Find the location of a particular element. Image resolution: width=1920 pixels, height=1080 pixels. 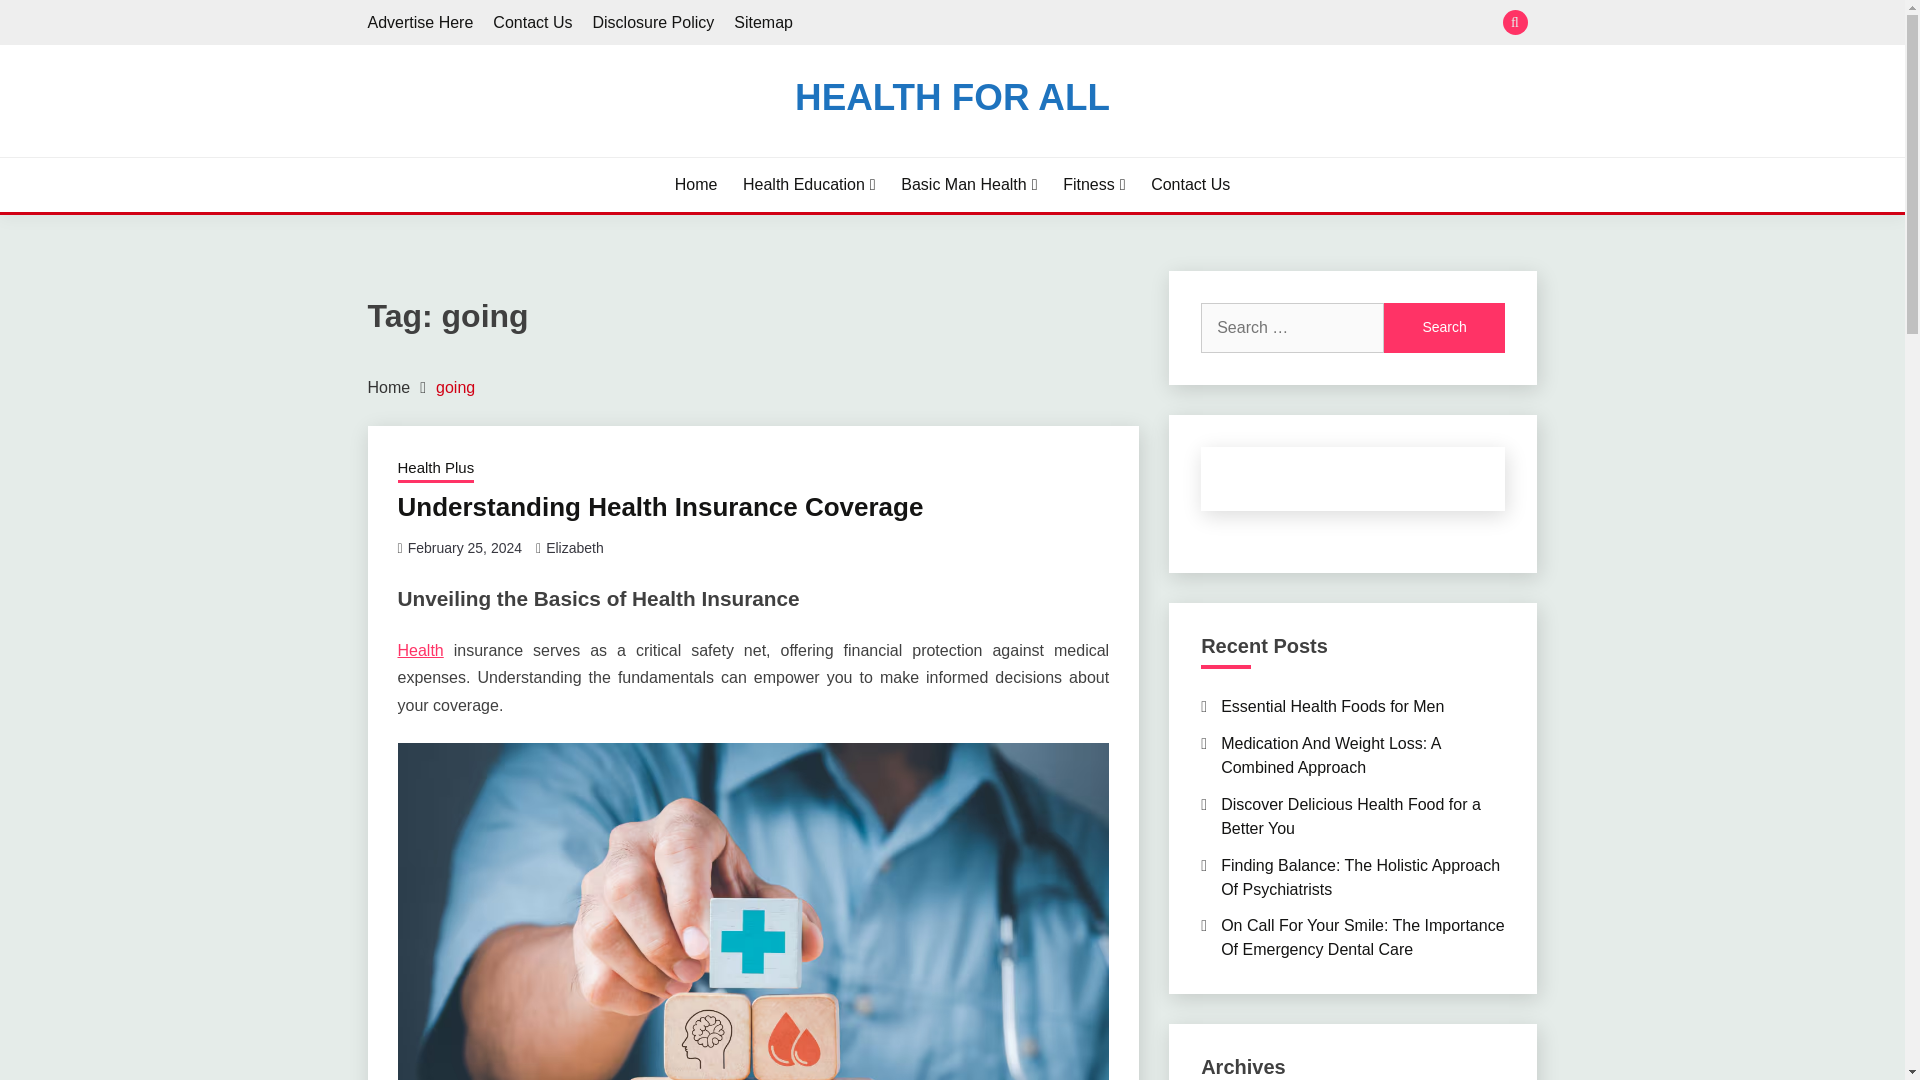

Essential Health Foods for Men is located at coordinates (1332, 706).